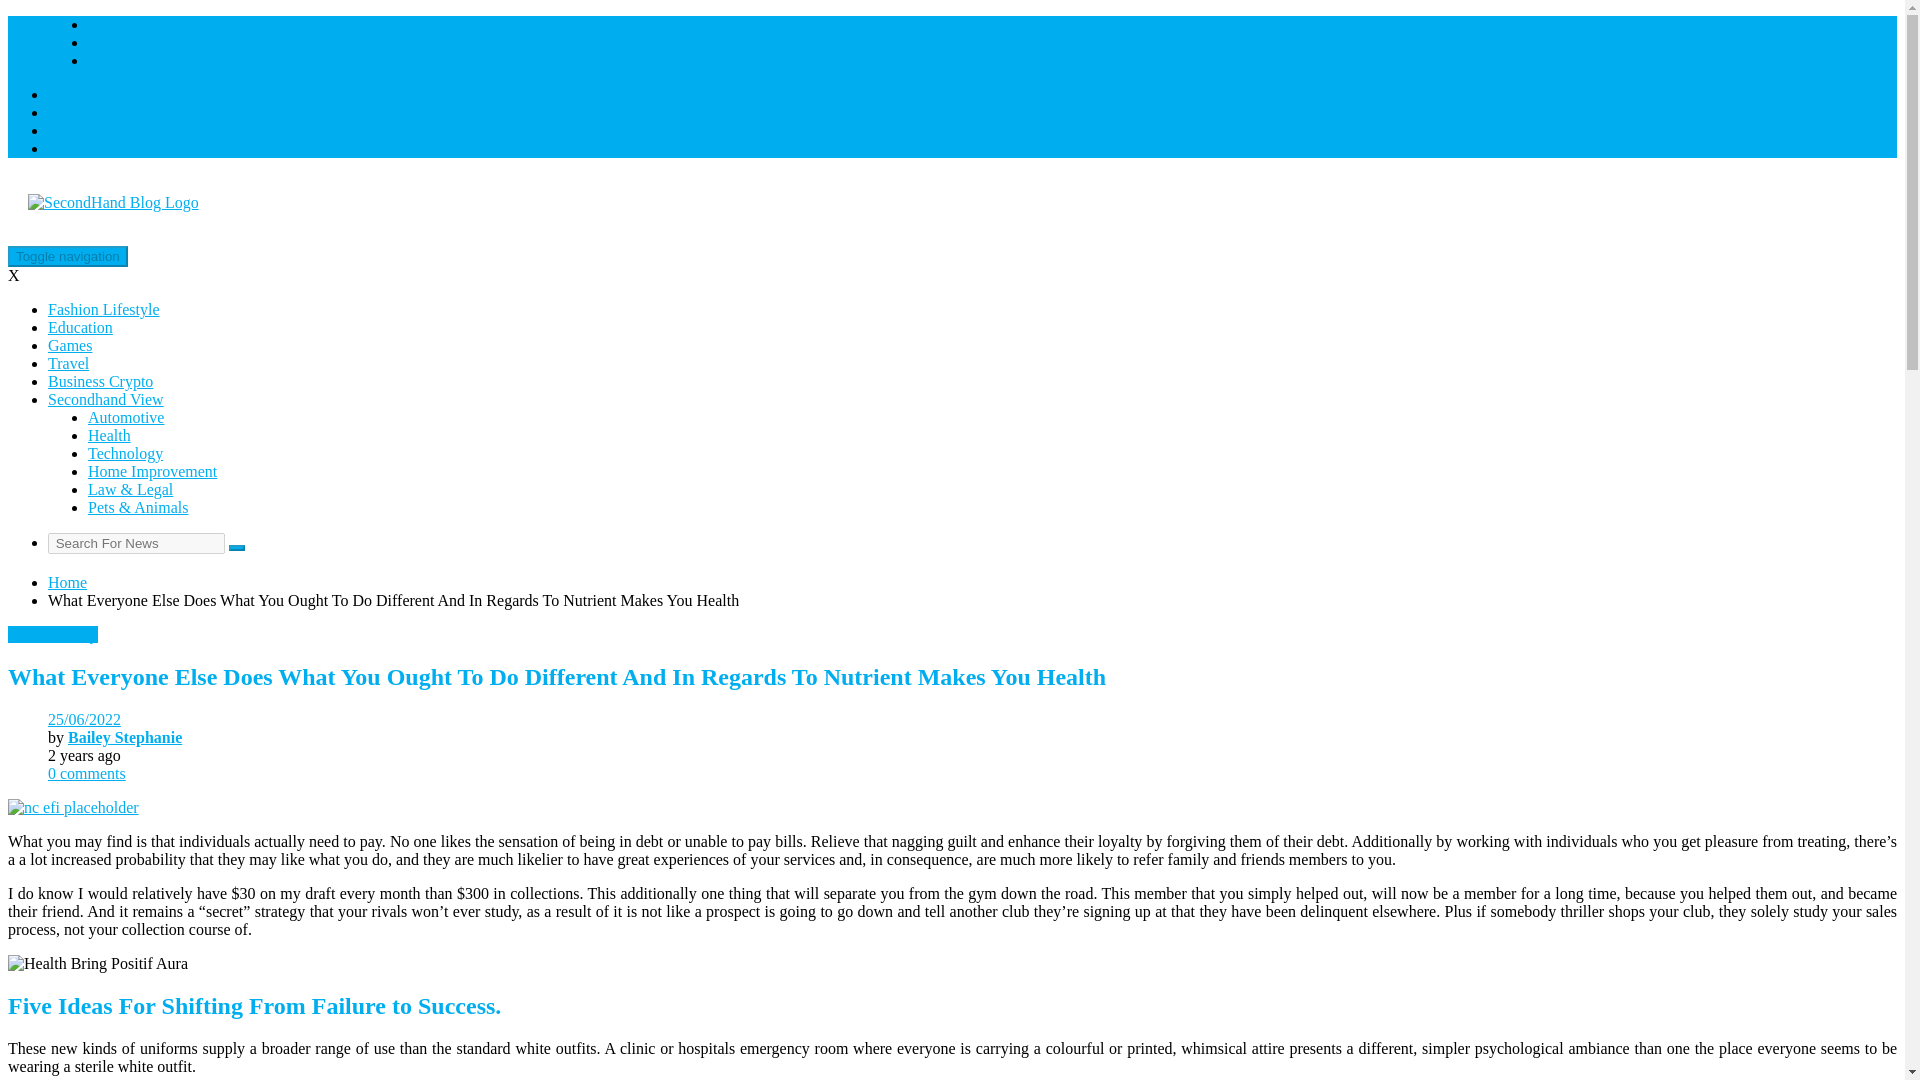 This screenshot has width=1920, height=1080. Describe the element at coordinates (152, 471) in the screenshot. I see `Home Improvement` at that location.